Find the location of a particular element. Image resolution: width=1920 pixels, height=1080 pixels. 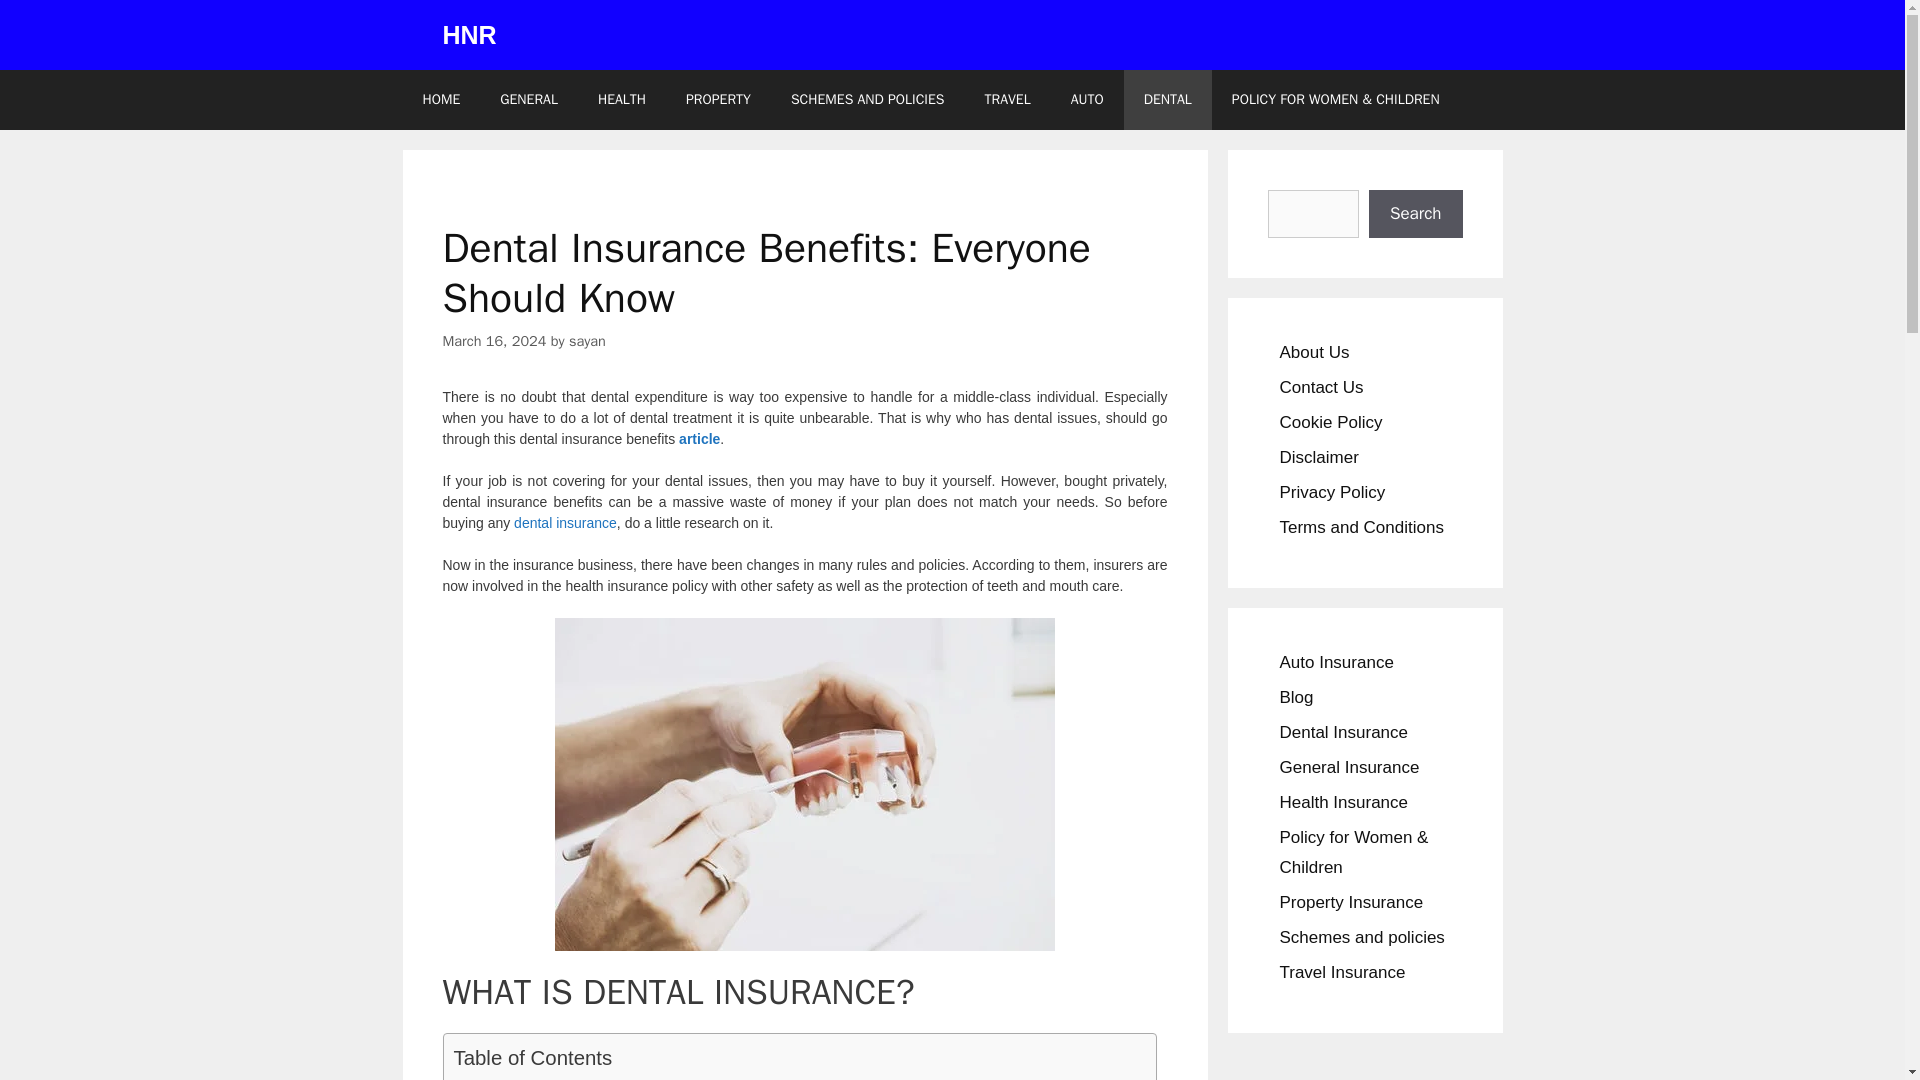

PROPERTY is located at coordinates (718, 100).